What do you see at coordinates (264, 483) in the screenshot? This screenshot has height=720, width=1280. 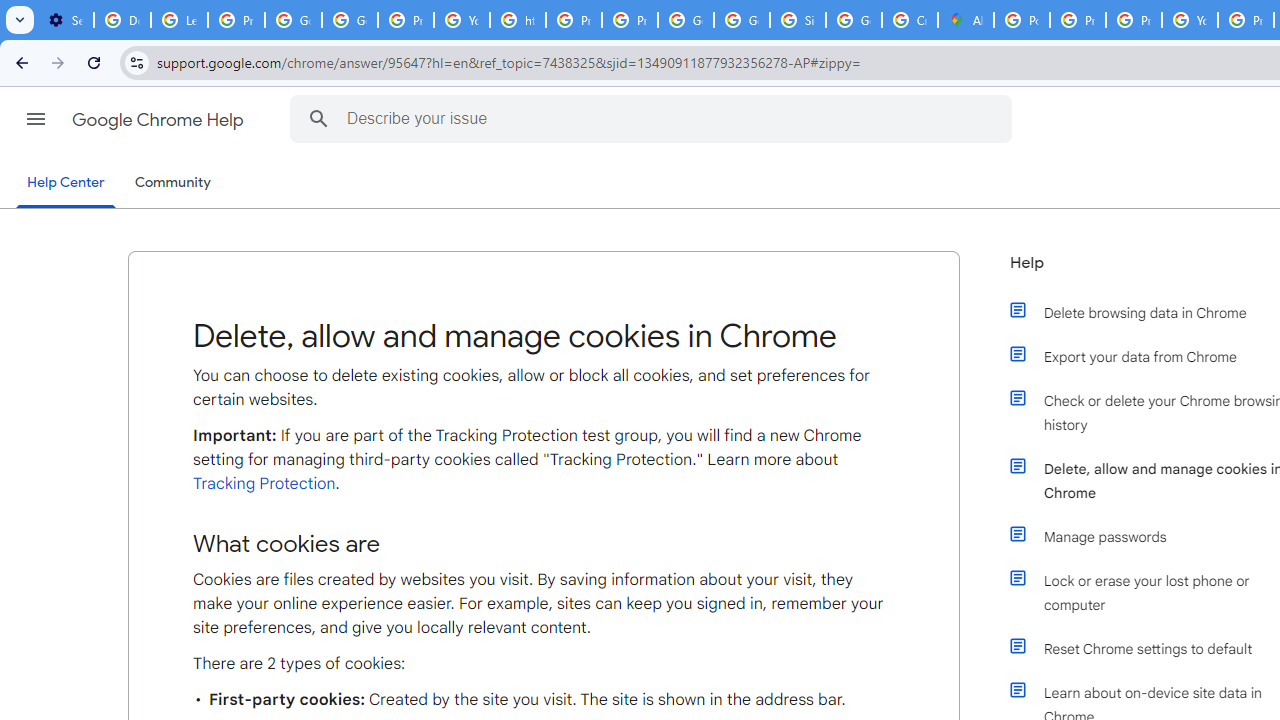 I see `Tracking Protection` at bounding box center [264, 483].